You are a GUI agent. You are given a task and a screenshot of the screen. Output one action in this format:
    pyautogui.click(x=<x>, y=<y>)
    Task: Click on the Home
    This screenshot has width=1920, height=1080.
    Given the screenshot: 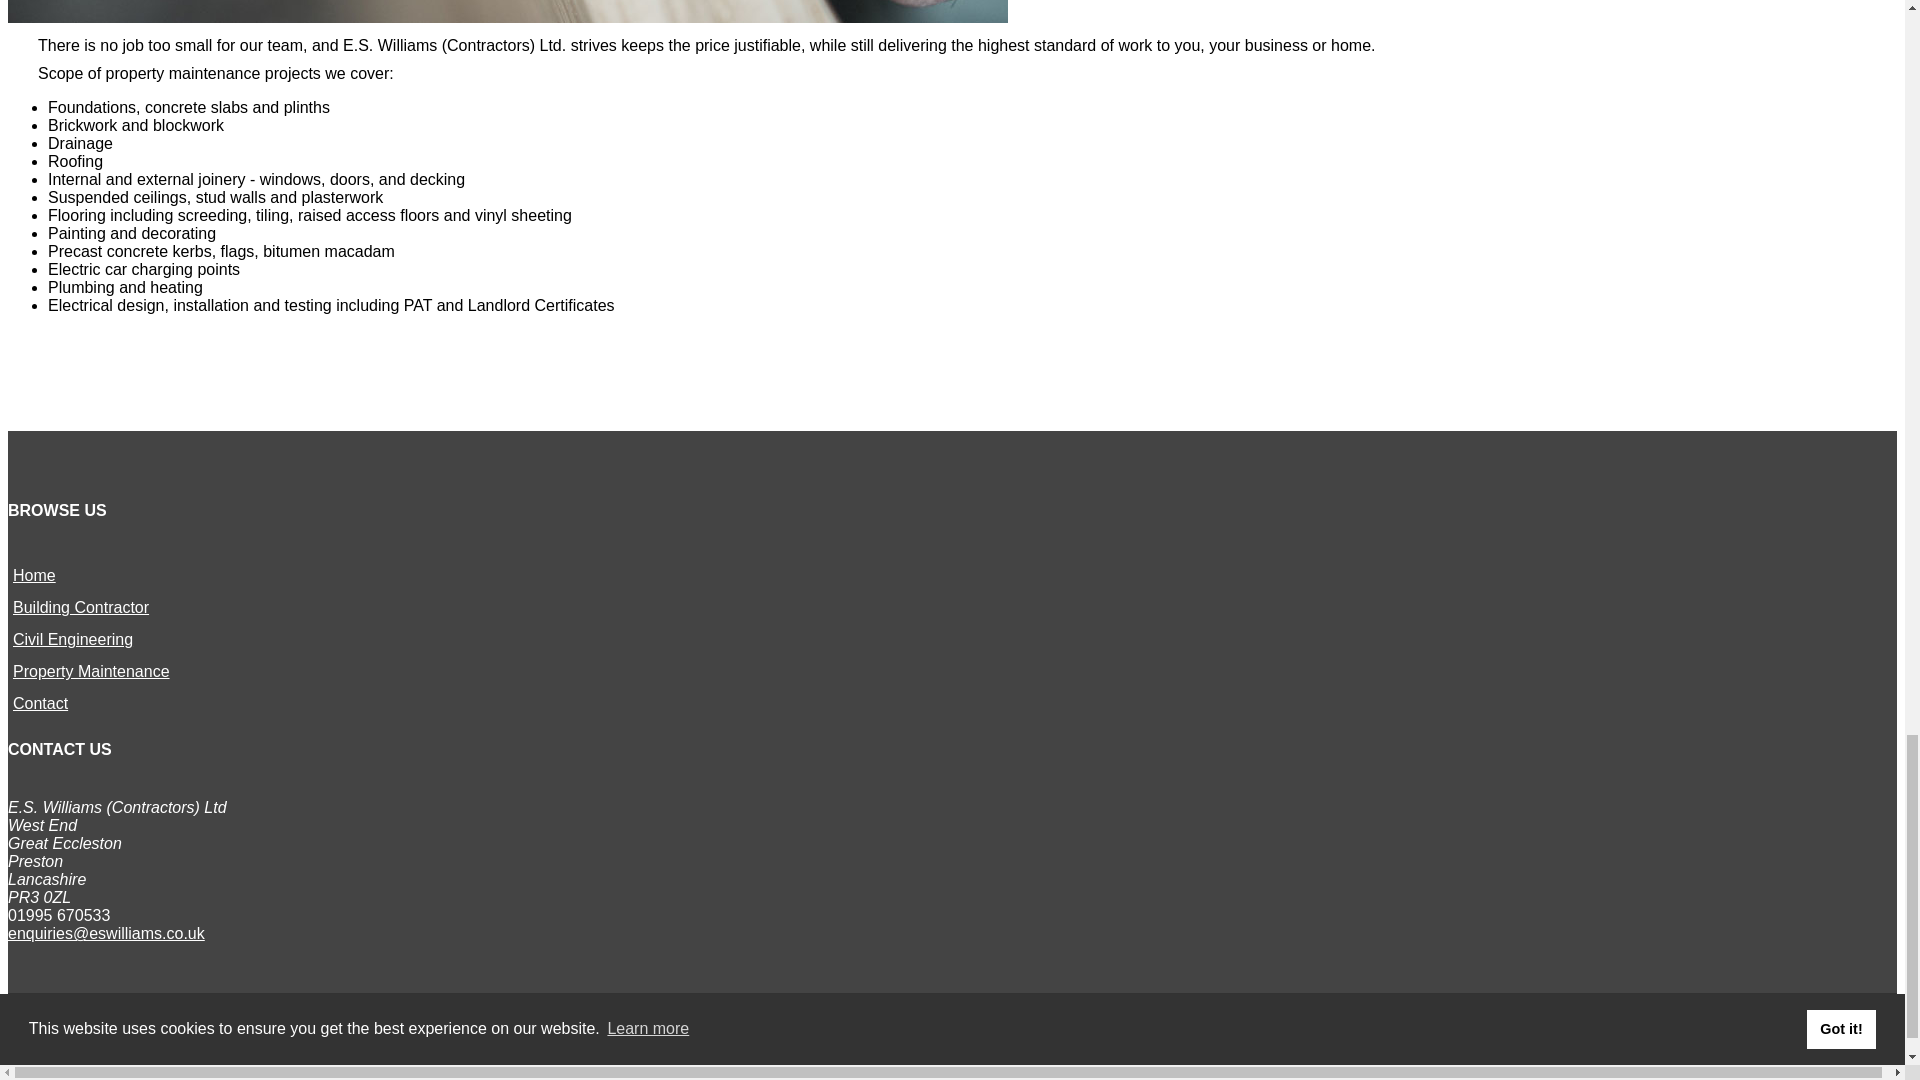 What is the action you would take?
    pyautogui.click(x=34, y=576)
    